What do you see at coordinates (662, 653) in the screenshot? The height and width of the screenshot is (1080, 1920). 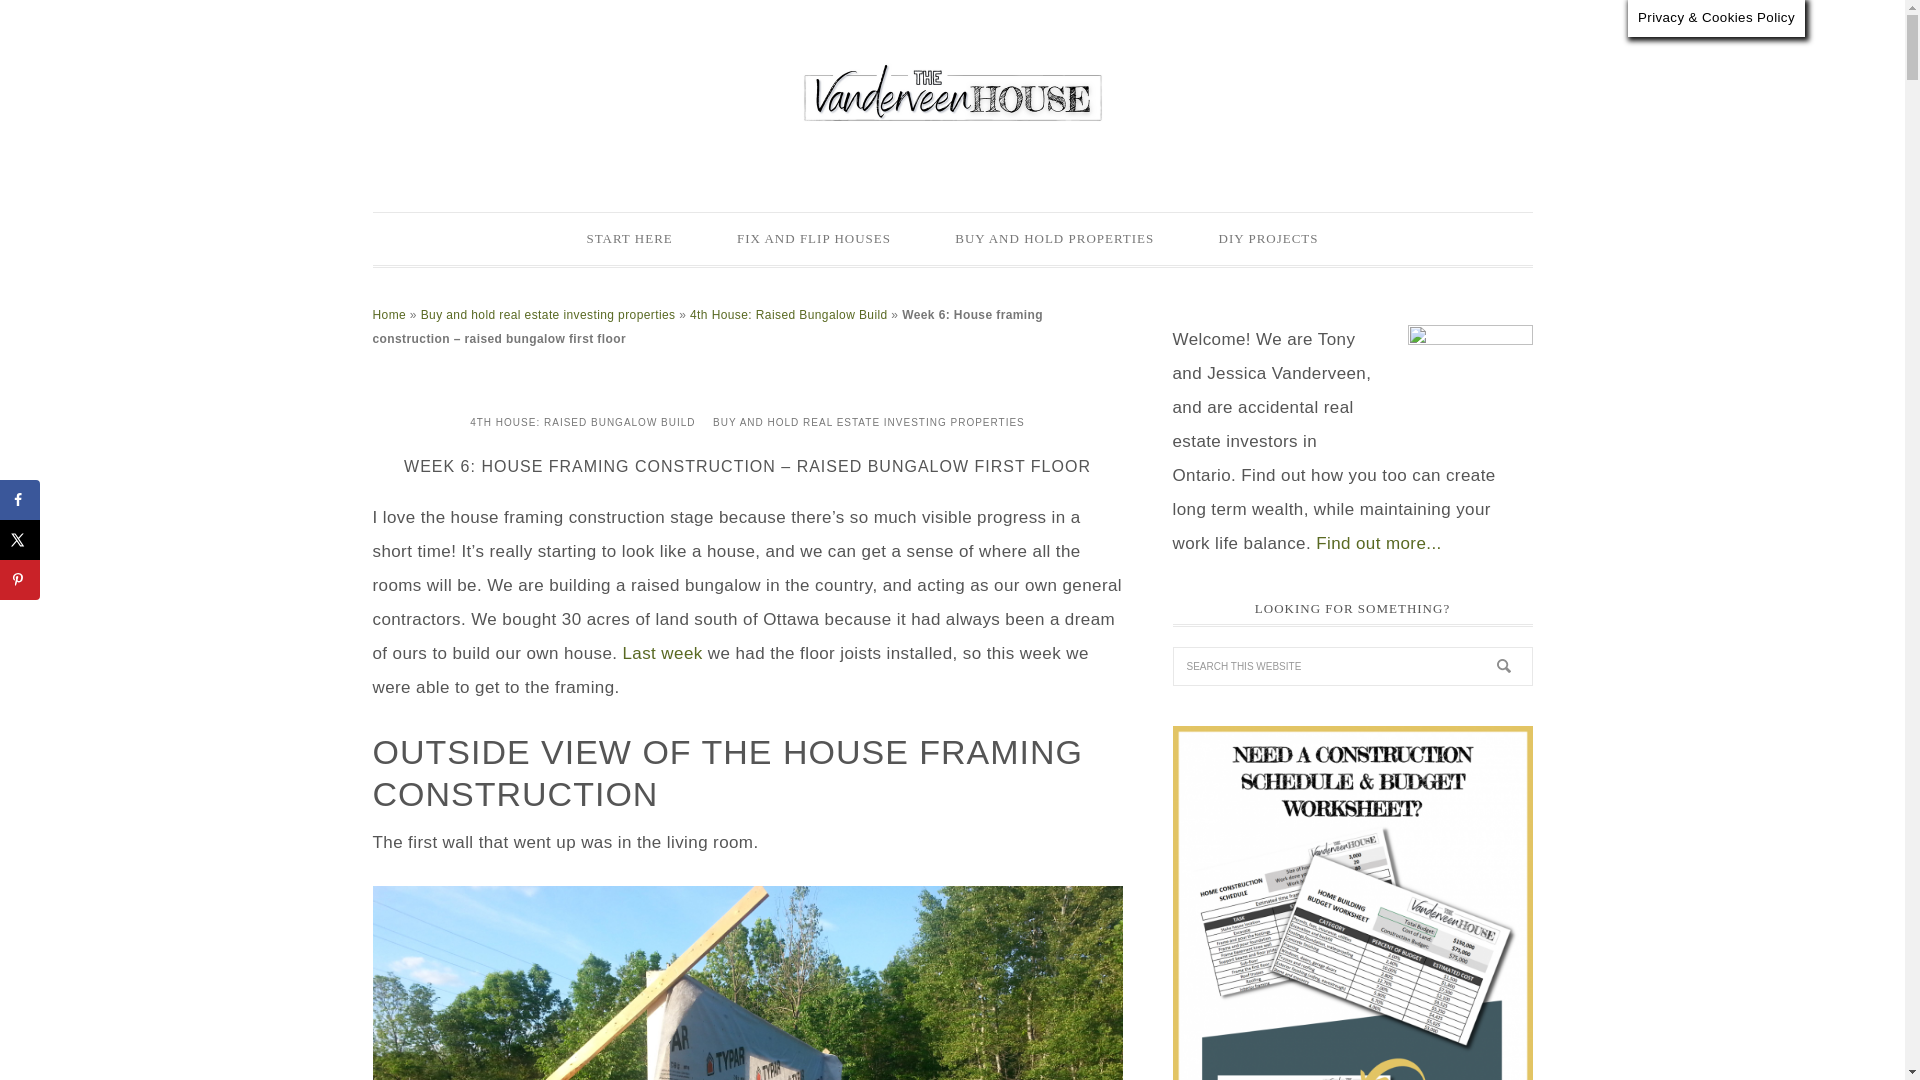 I see `Last week` at bounding box center [662, 653].